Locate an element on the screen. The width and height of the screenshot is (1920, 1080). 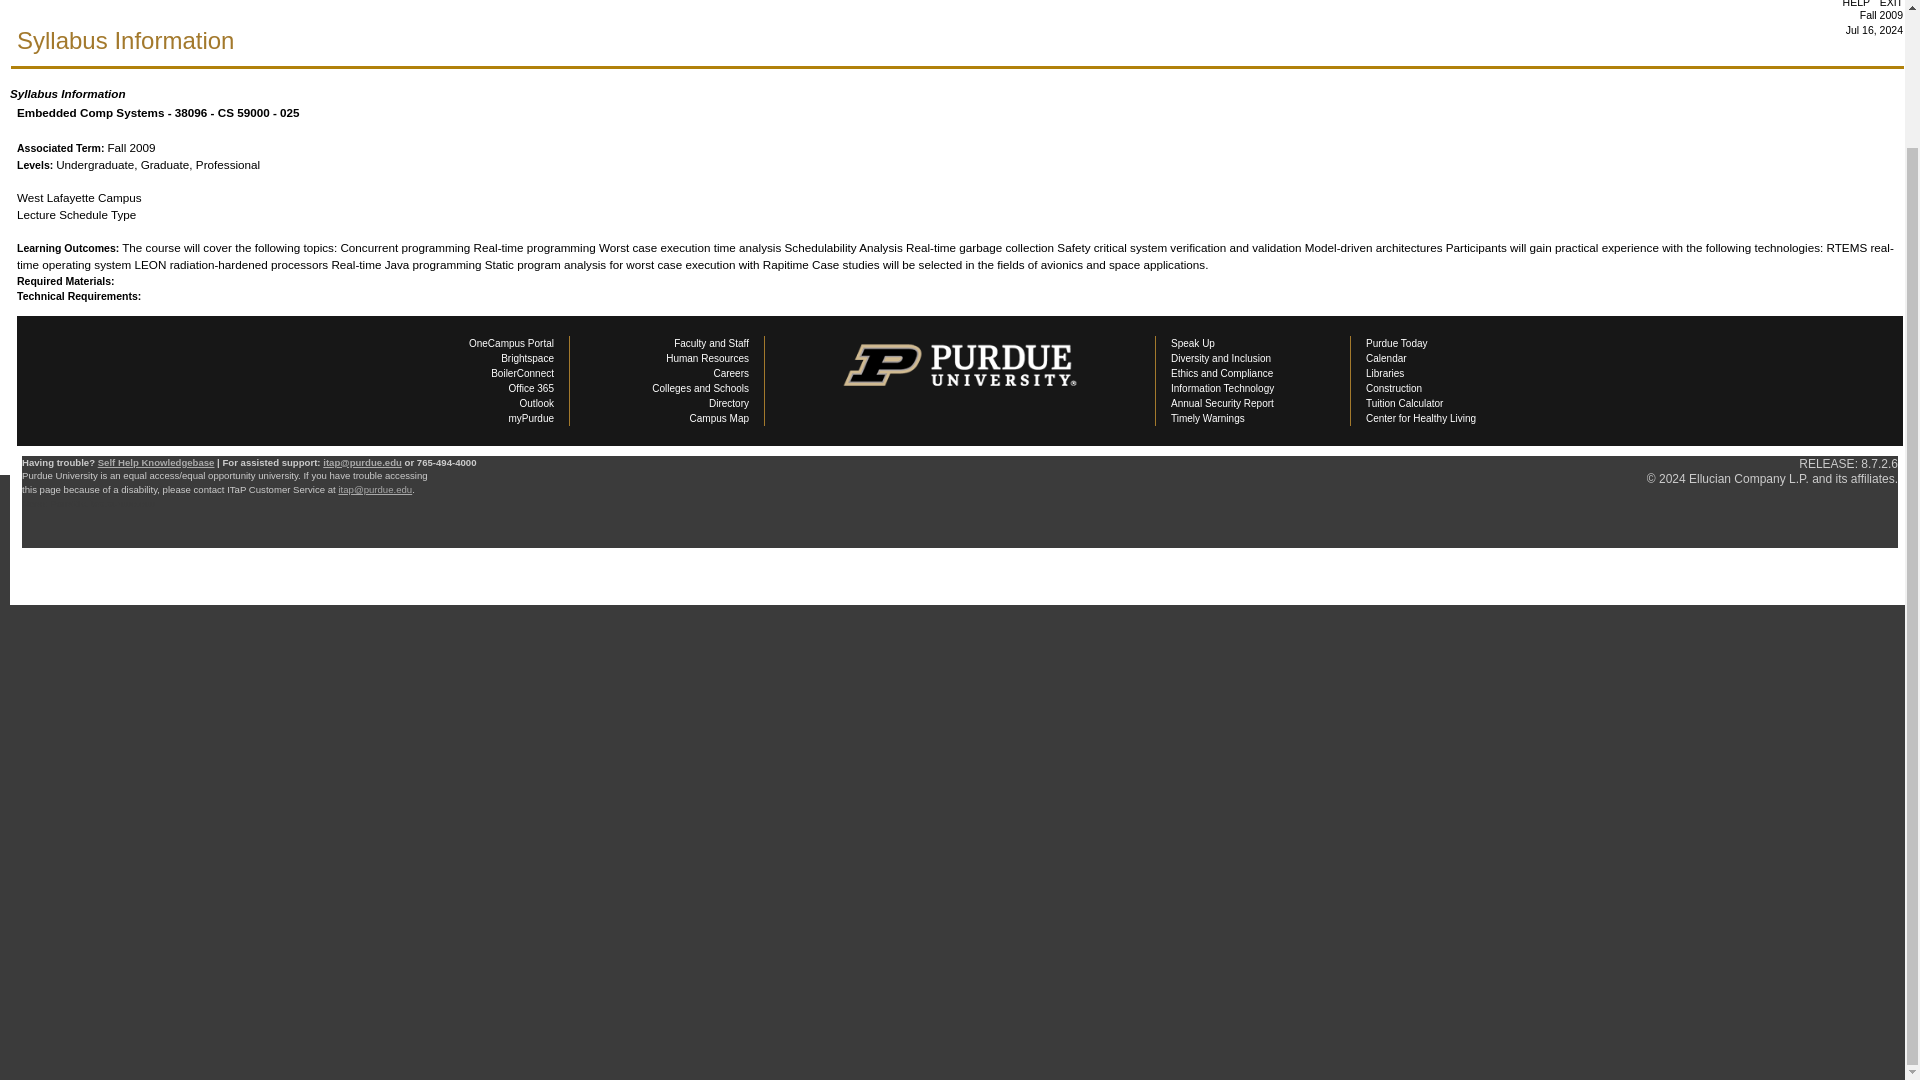
Campus Map is located at coordinates (718, 418).